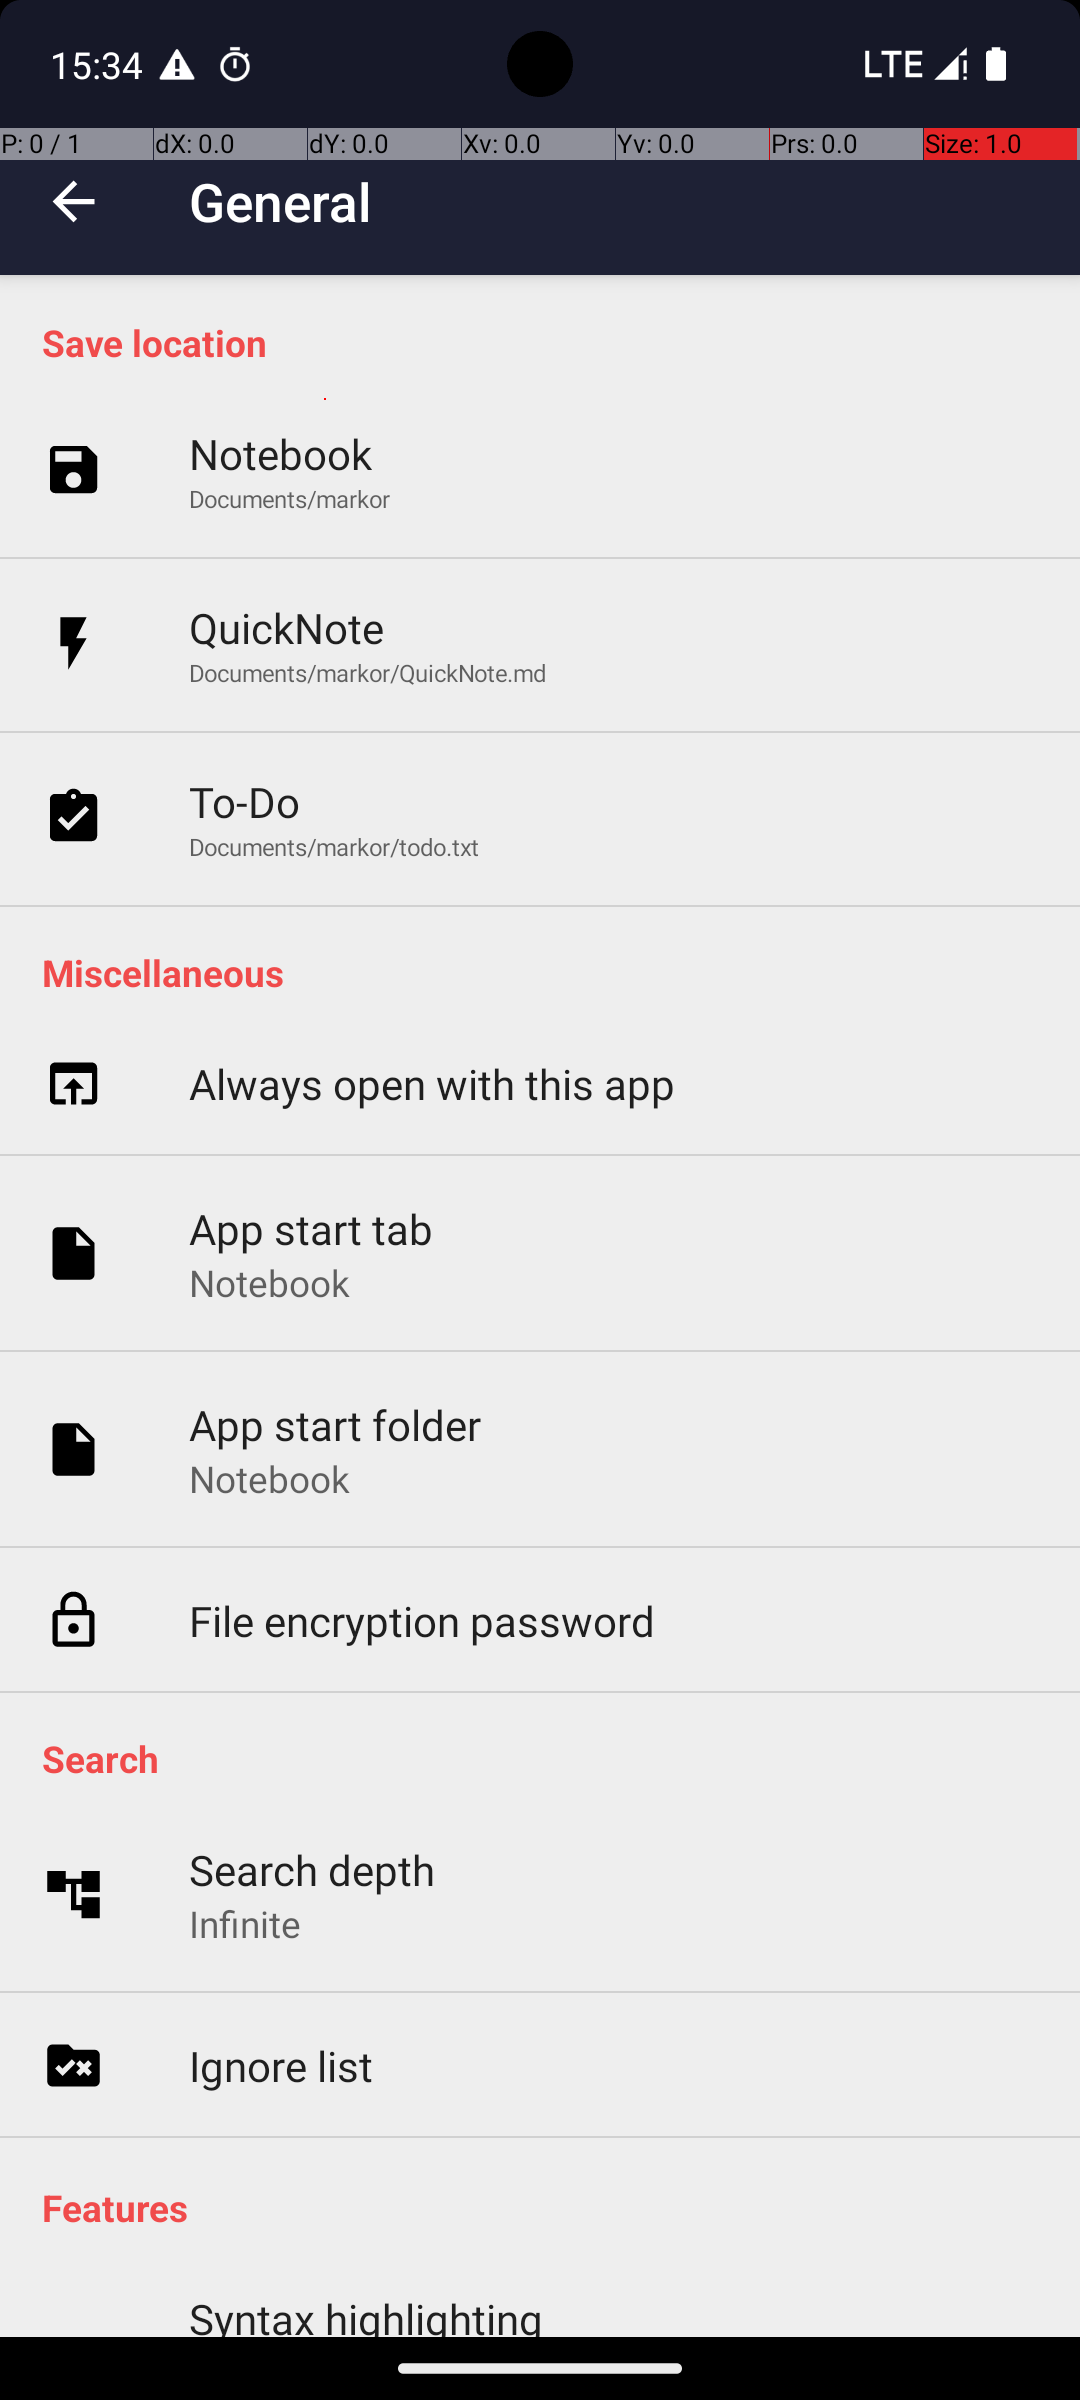 The image size is (1080, 2400). I want to click on Documents/markor, so click(290, 498).